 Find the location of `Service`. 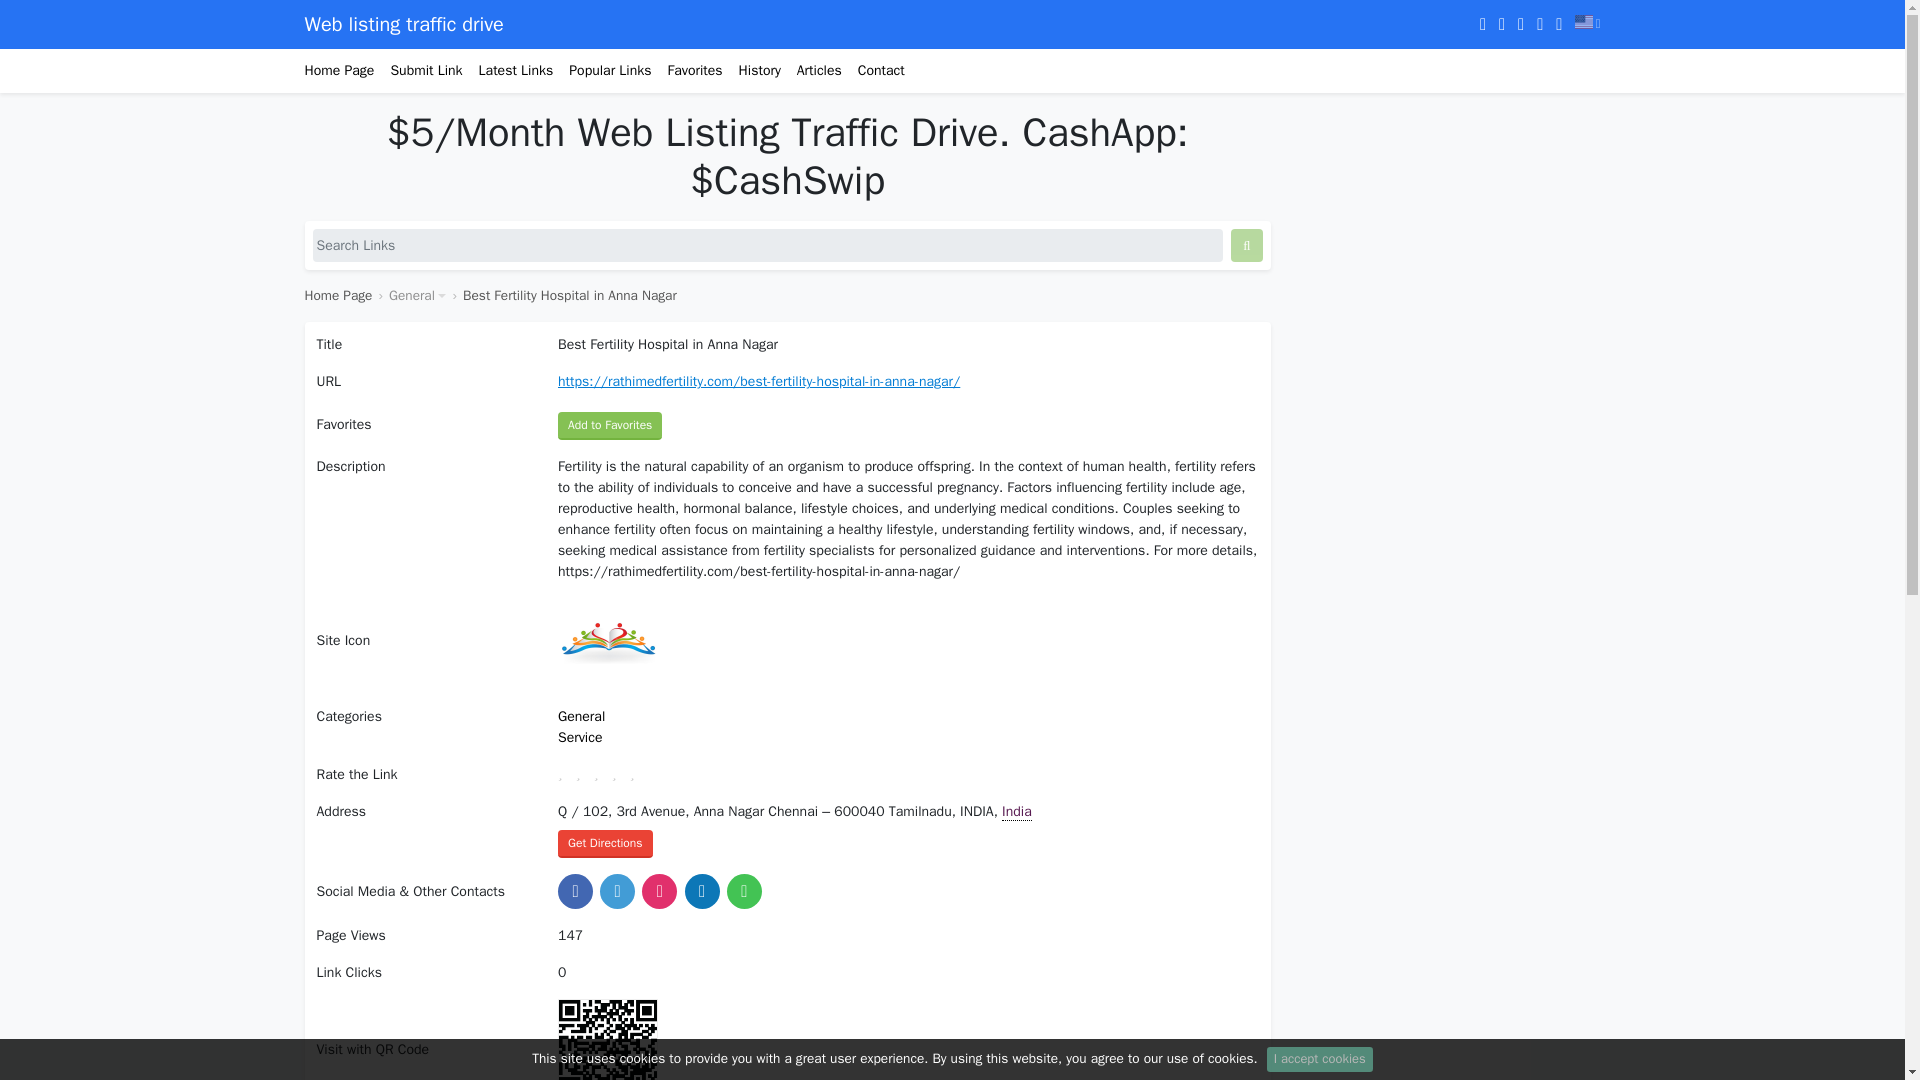

Service is located at coordinates (580, 738).